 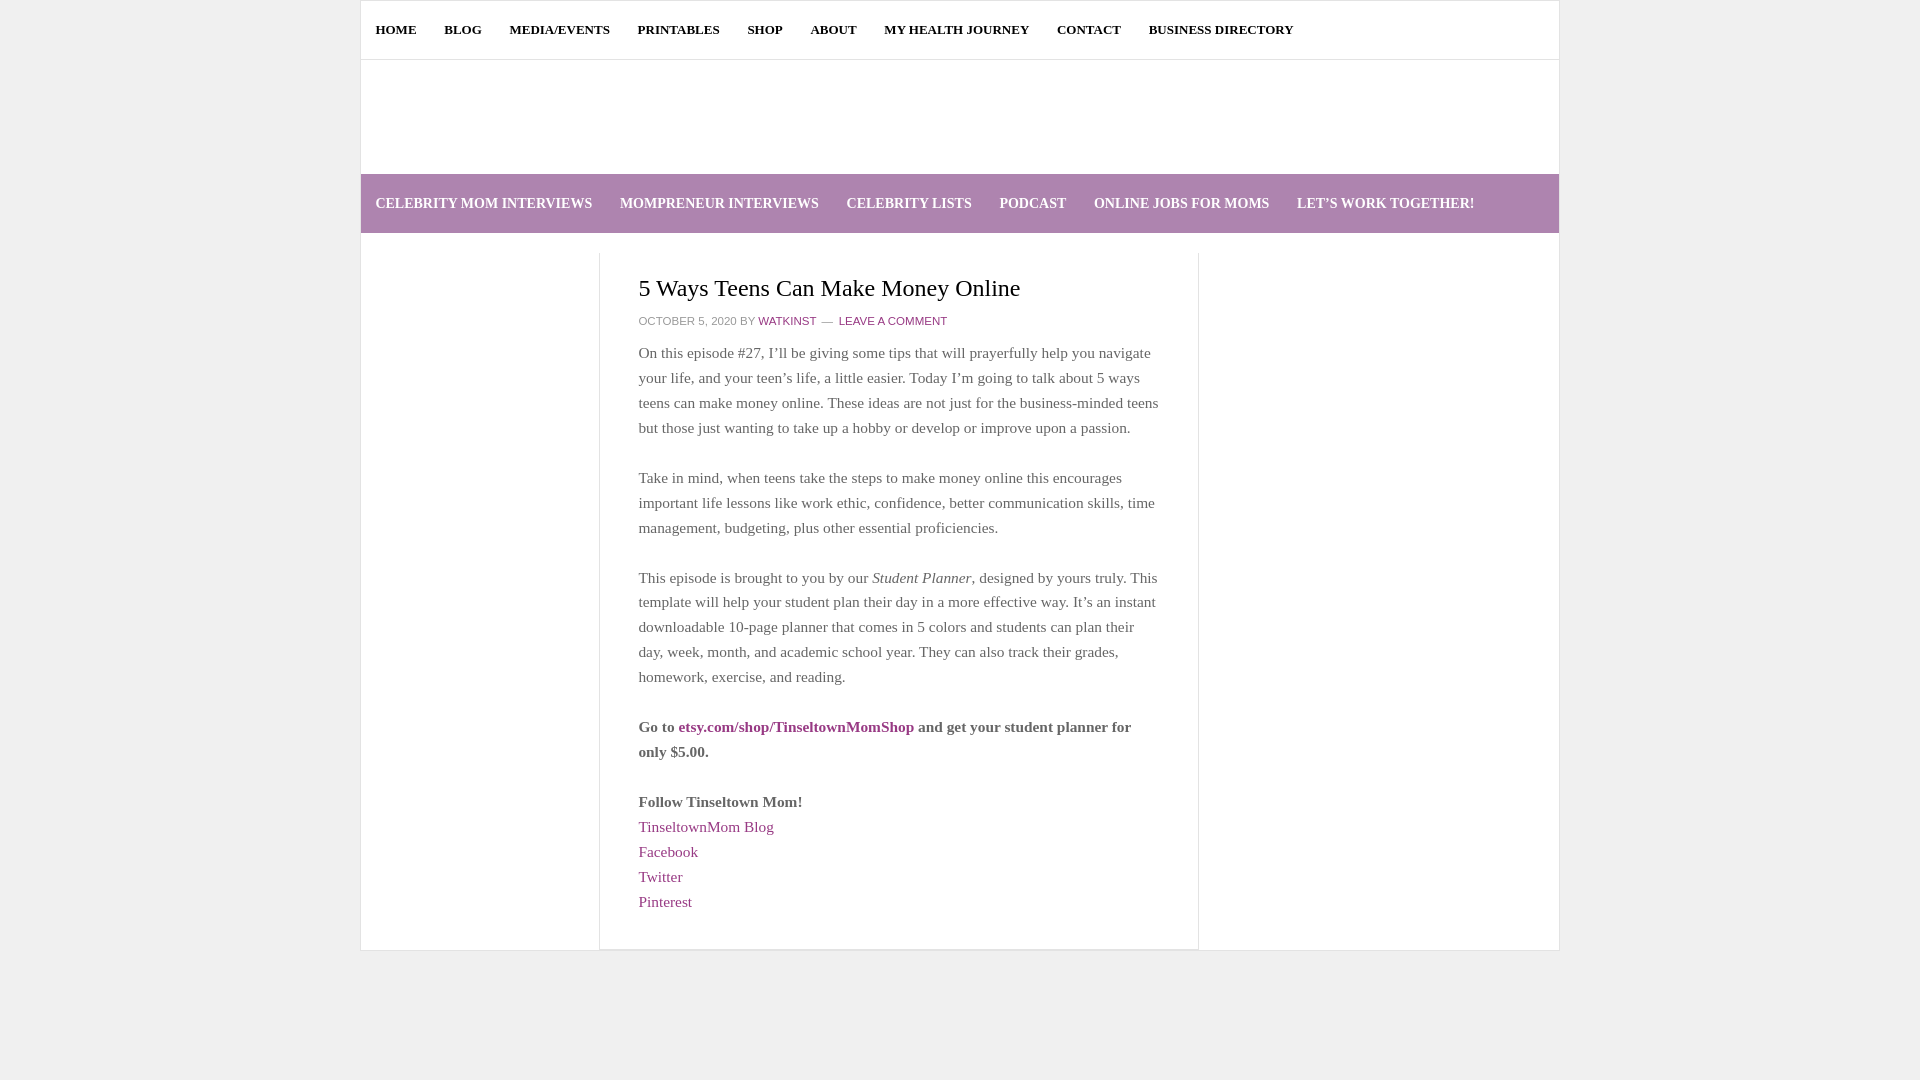 What do you see at coordinates (718, 203) in the screenshot?
I see `MOMPRENEUR INTERVIEWS` at bounding box center [718, 203].